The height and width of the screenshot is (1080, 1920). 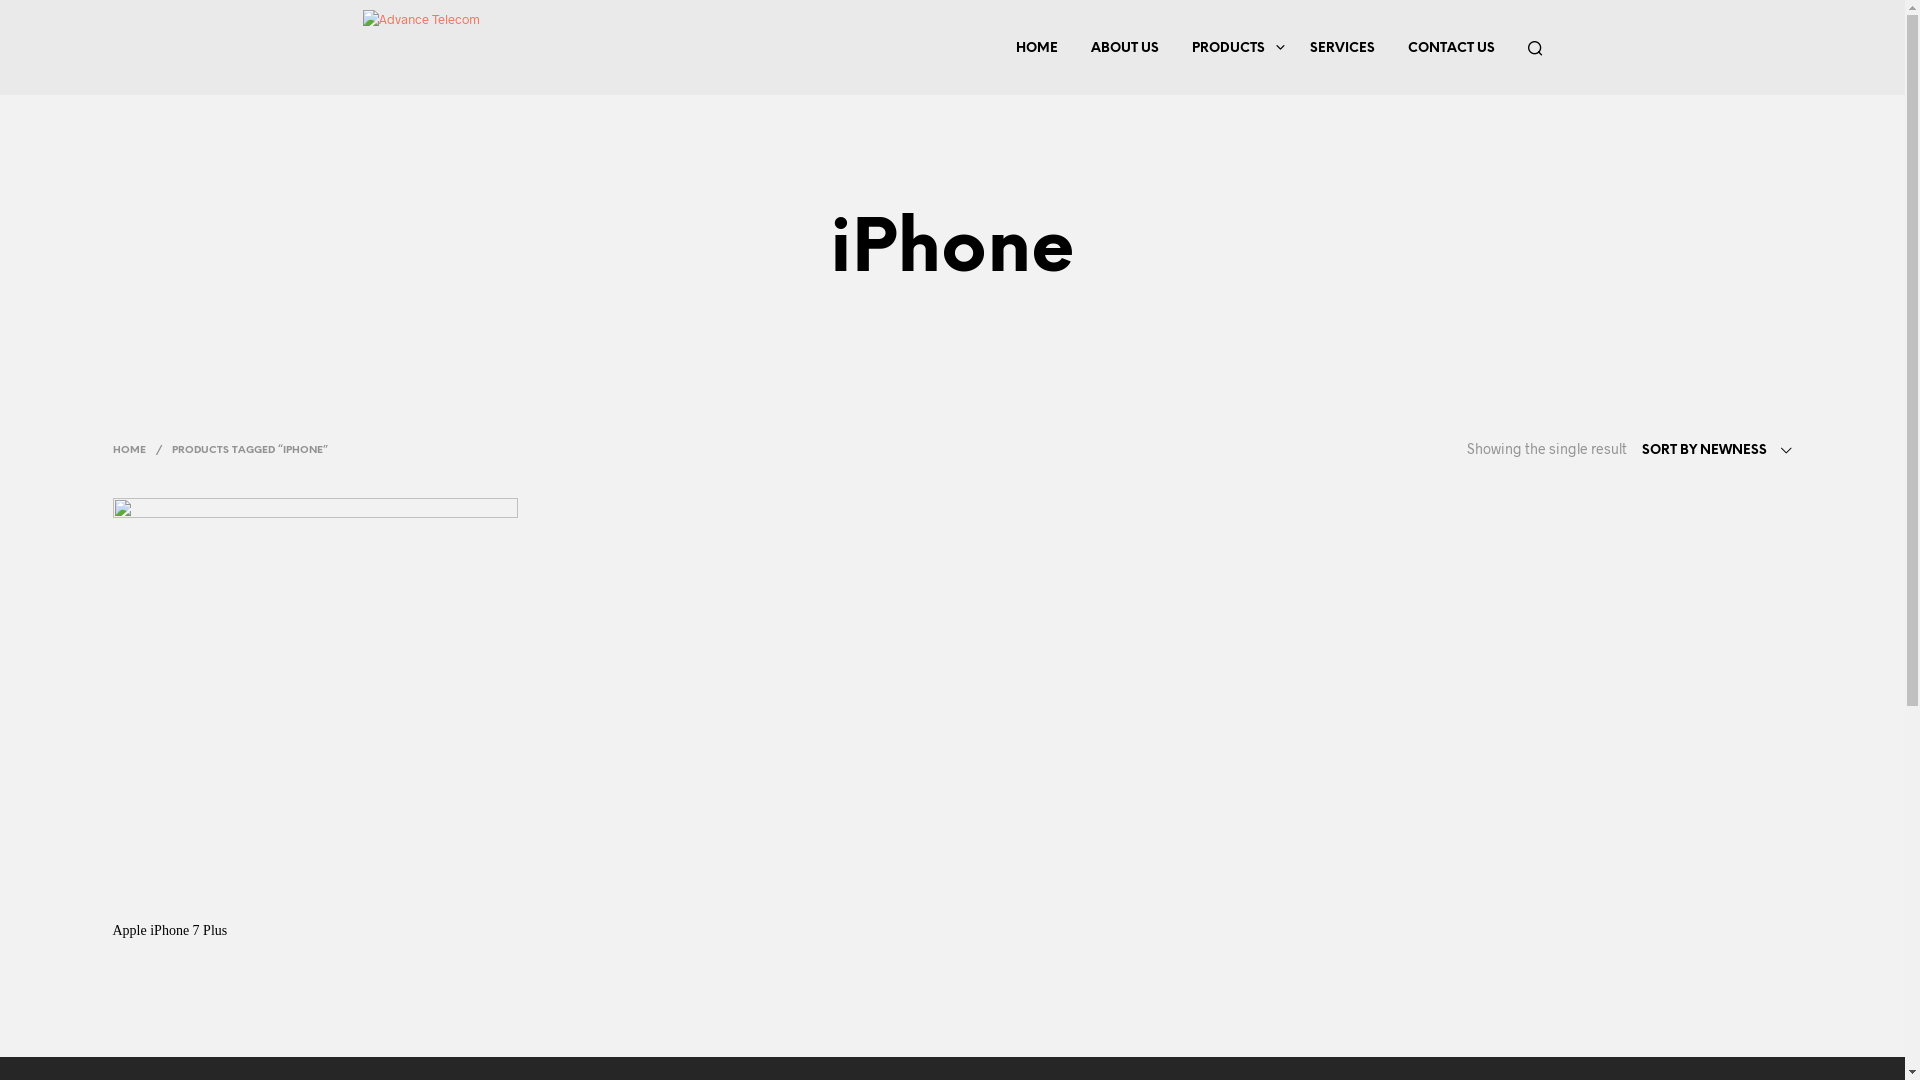 I want to click on SERVICES, so click(x=1342, y=48).